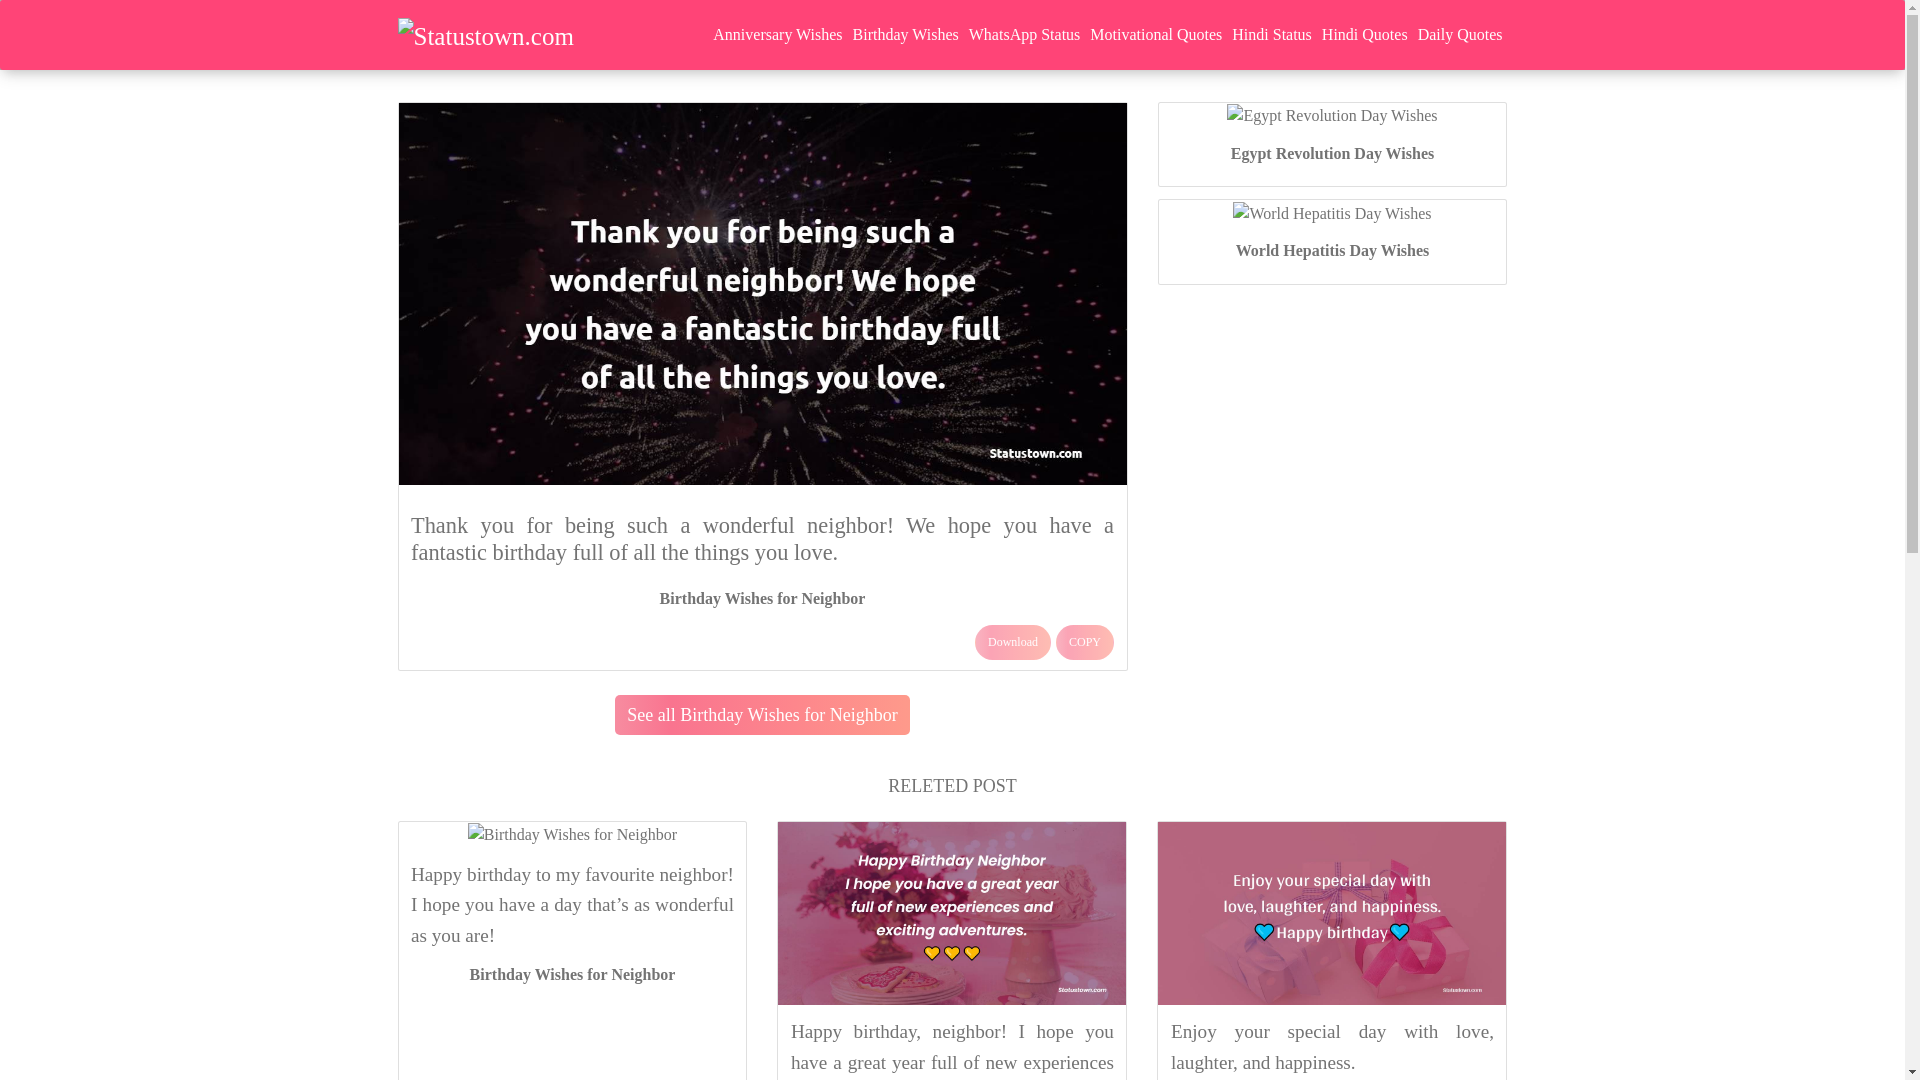 The height and width of the screenshot is (1080, 1920). What do you see at coordinates (906, 34) in the screenshot?
I see `Birthday Wishes` at bounding box center [906, 34].